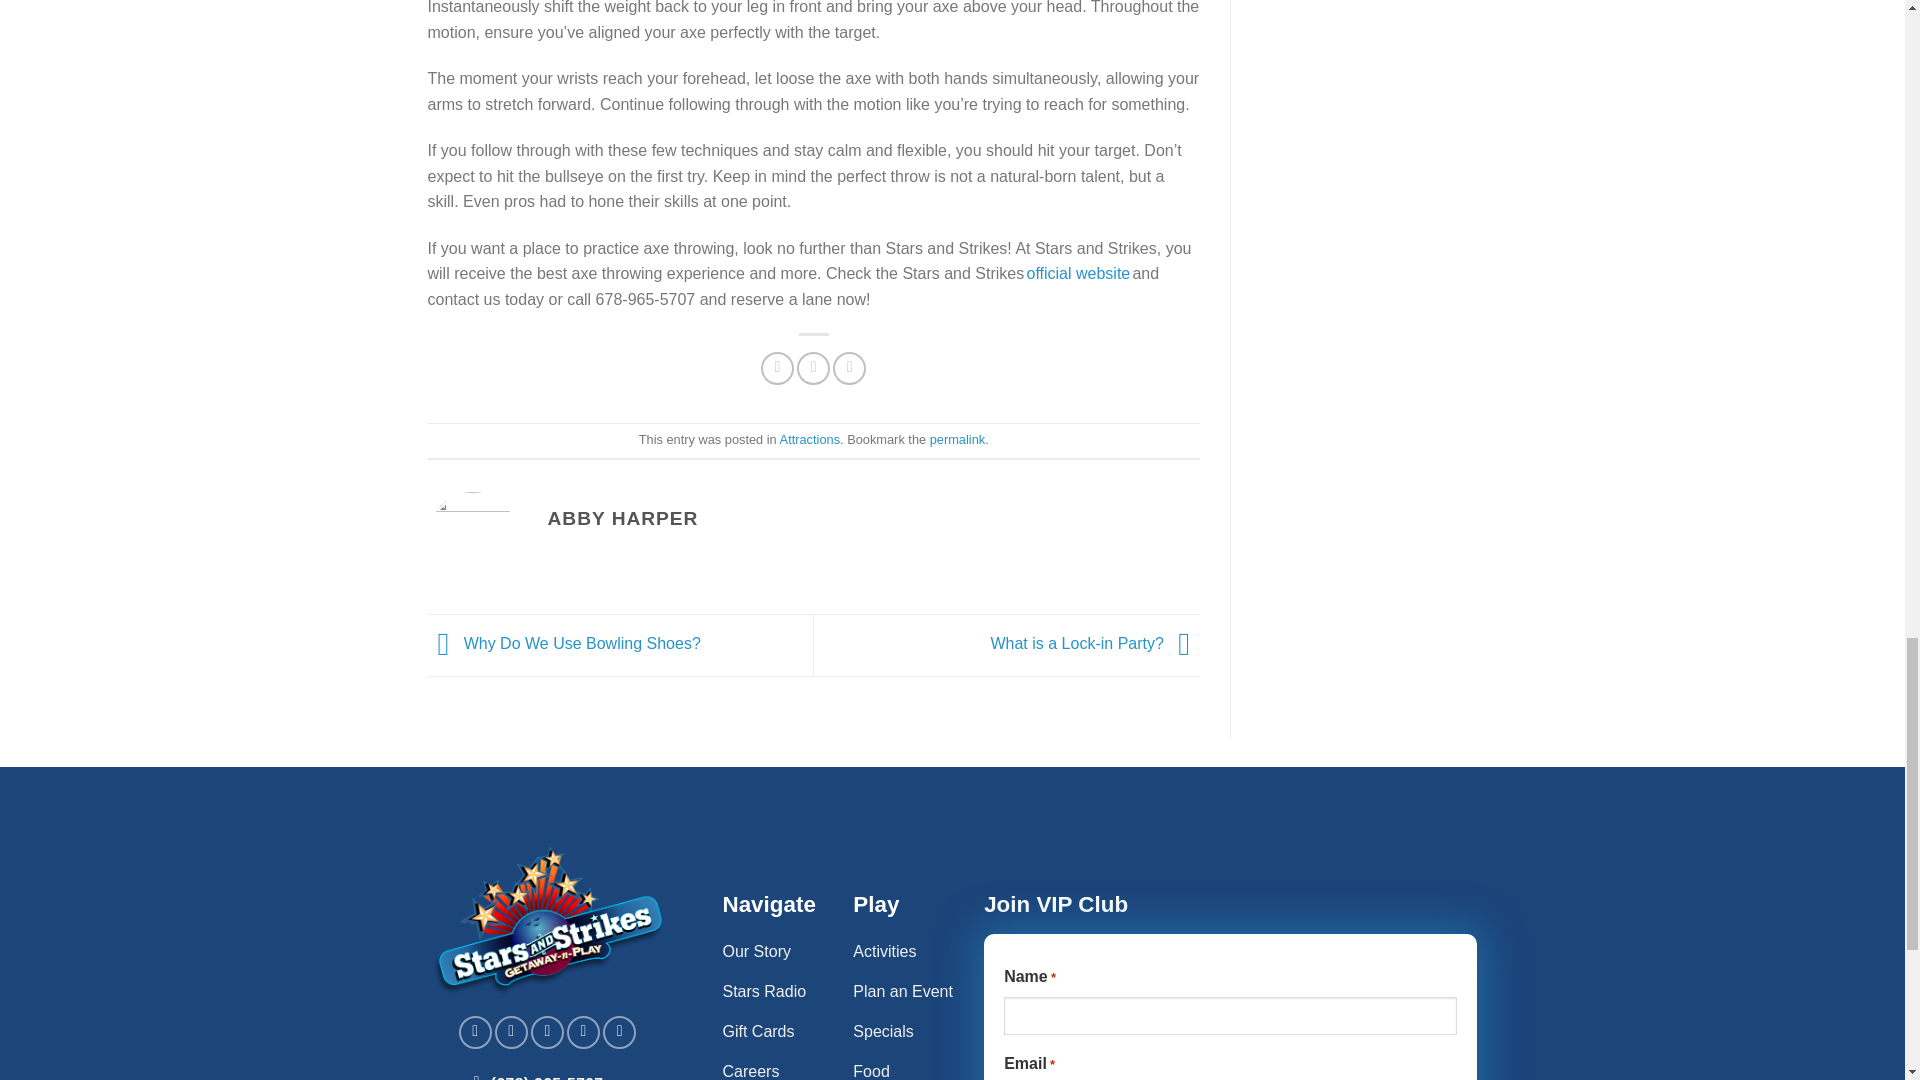  I want to click on Follow on Instagram, so click(512, 1032).